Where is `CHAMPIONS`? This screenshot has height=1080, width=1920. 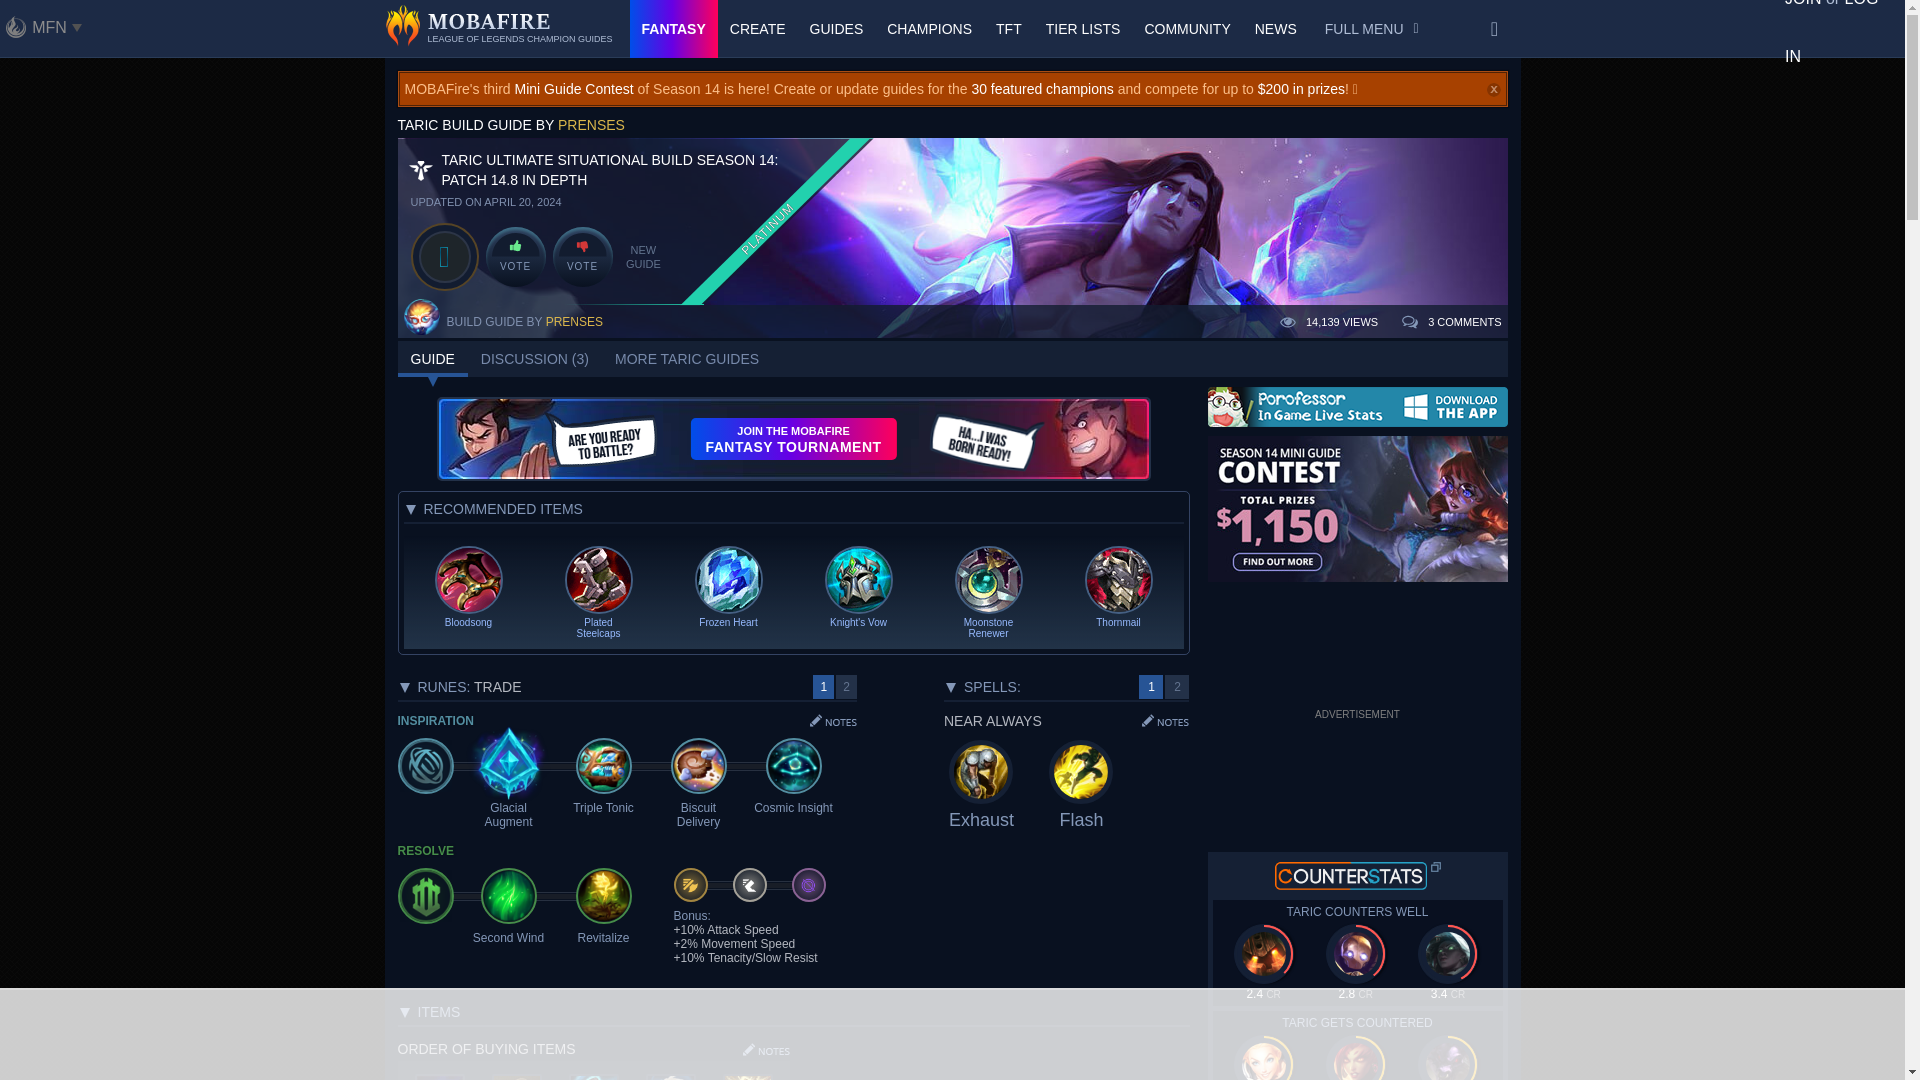 CHAMPIONS is located at coordinates (929, 29).